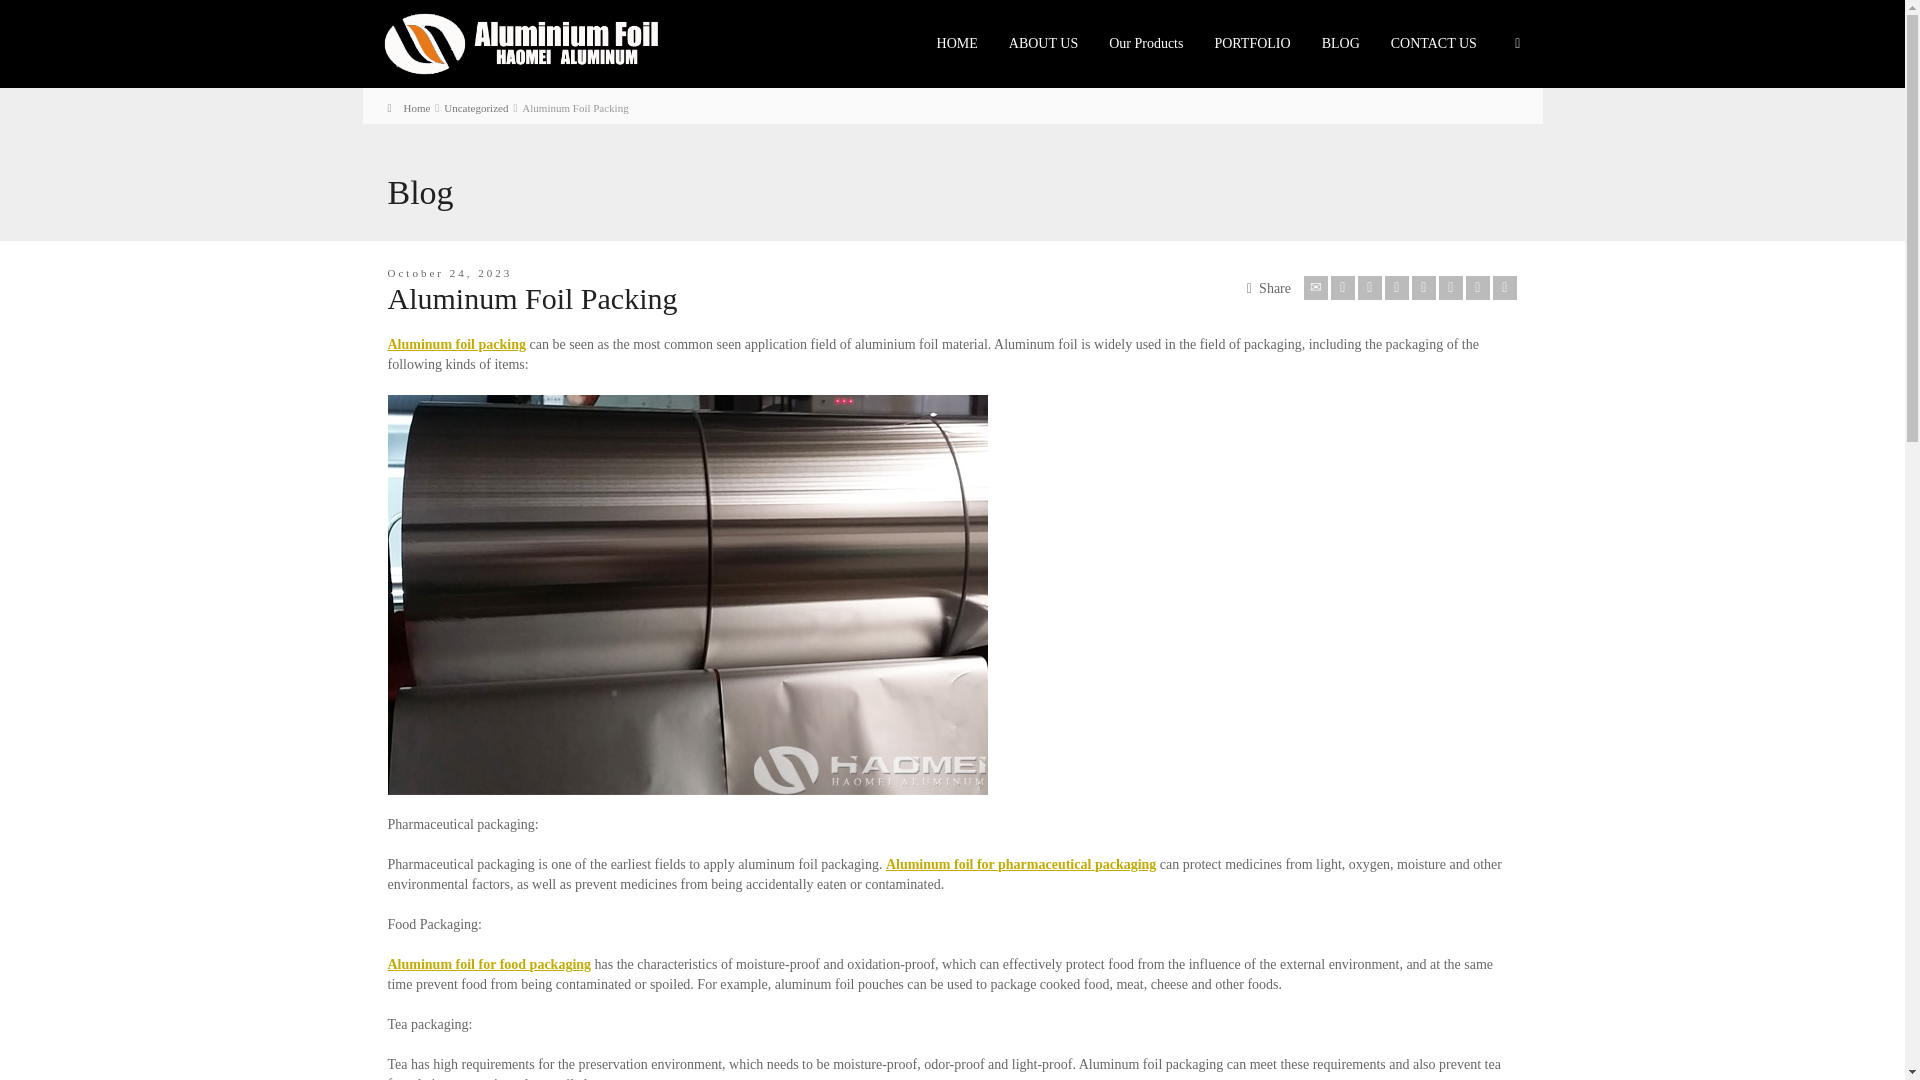  I want to click on Email, so click(1316, 288).